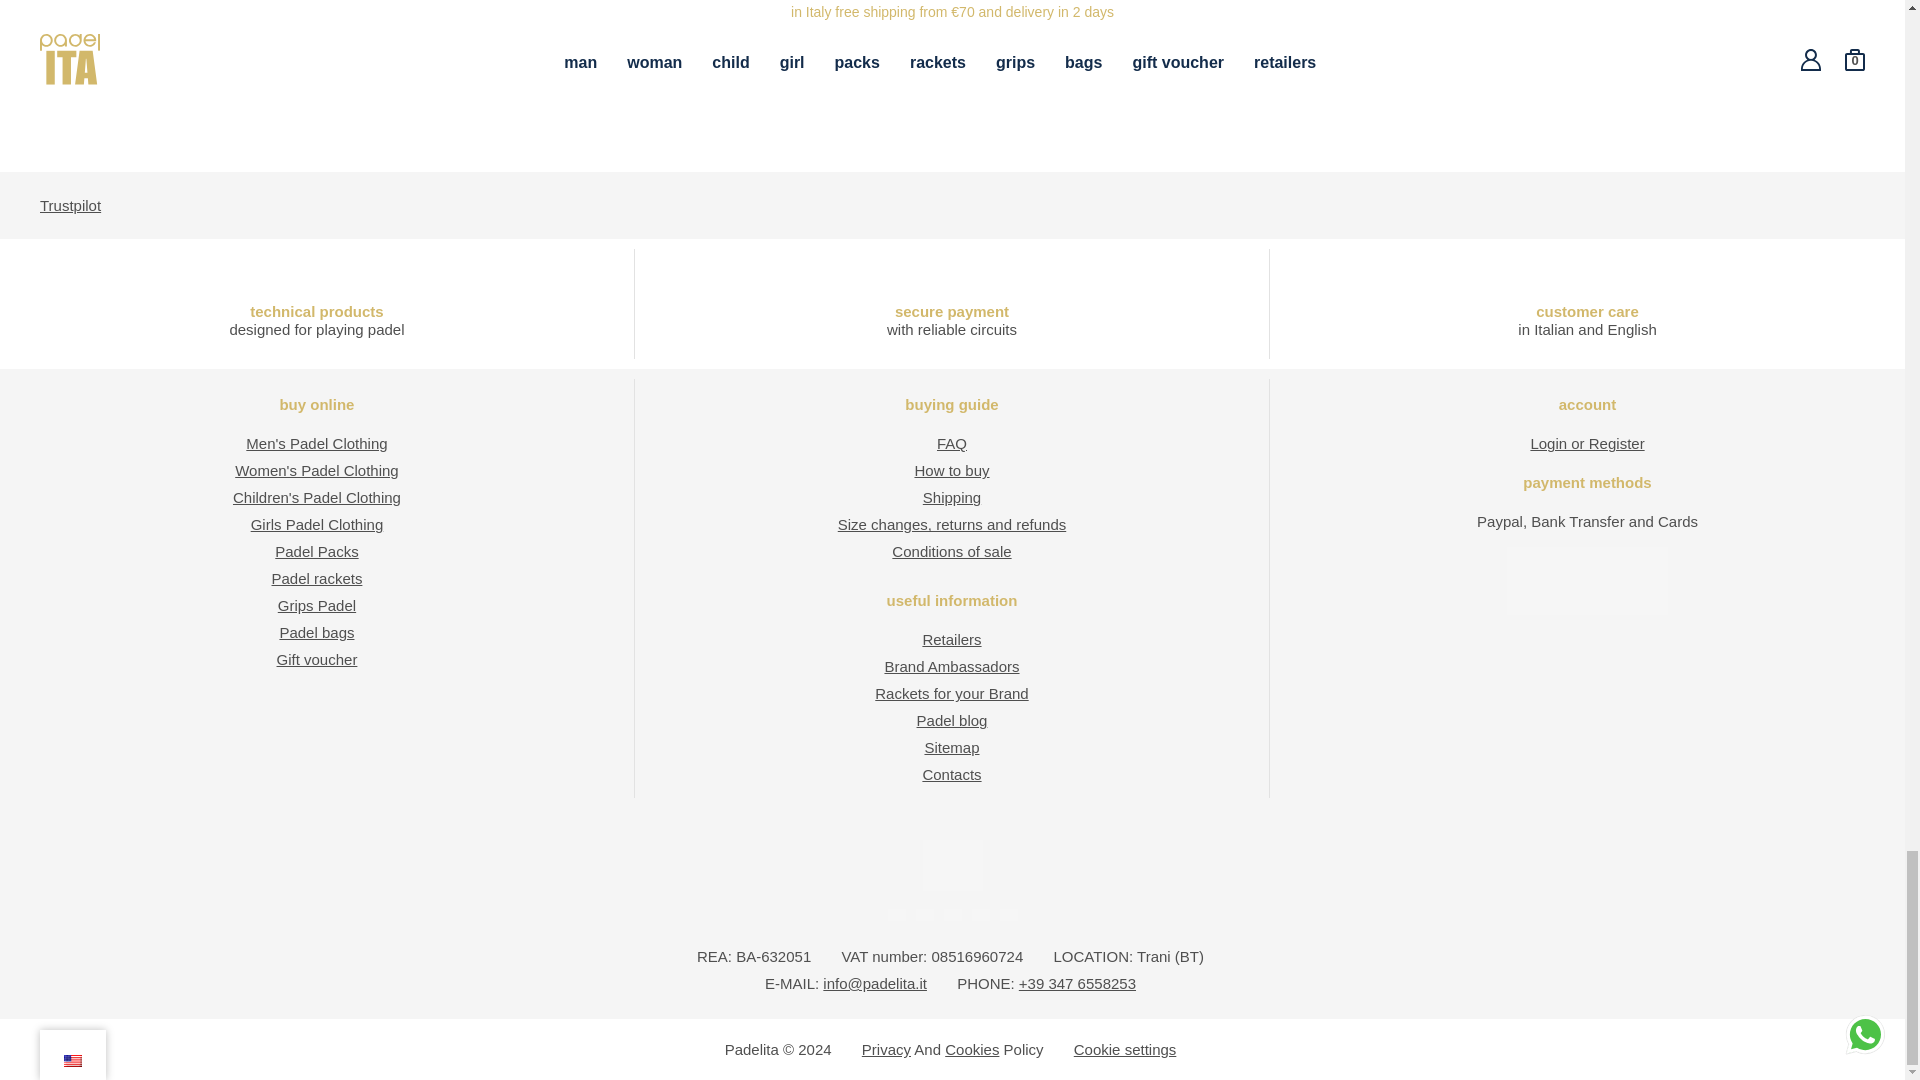  I want to click on FAQ, so click(952, 444).